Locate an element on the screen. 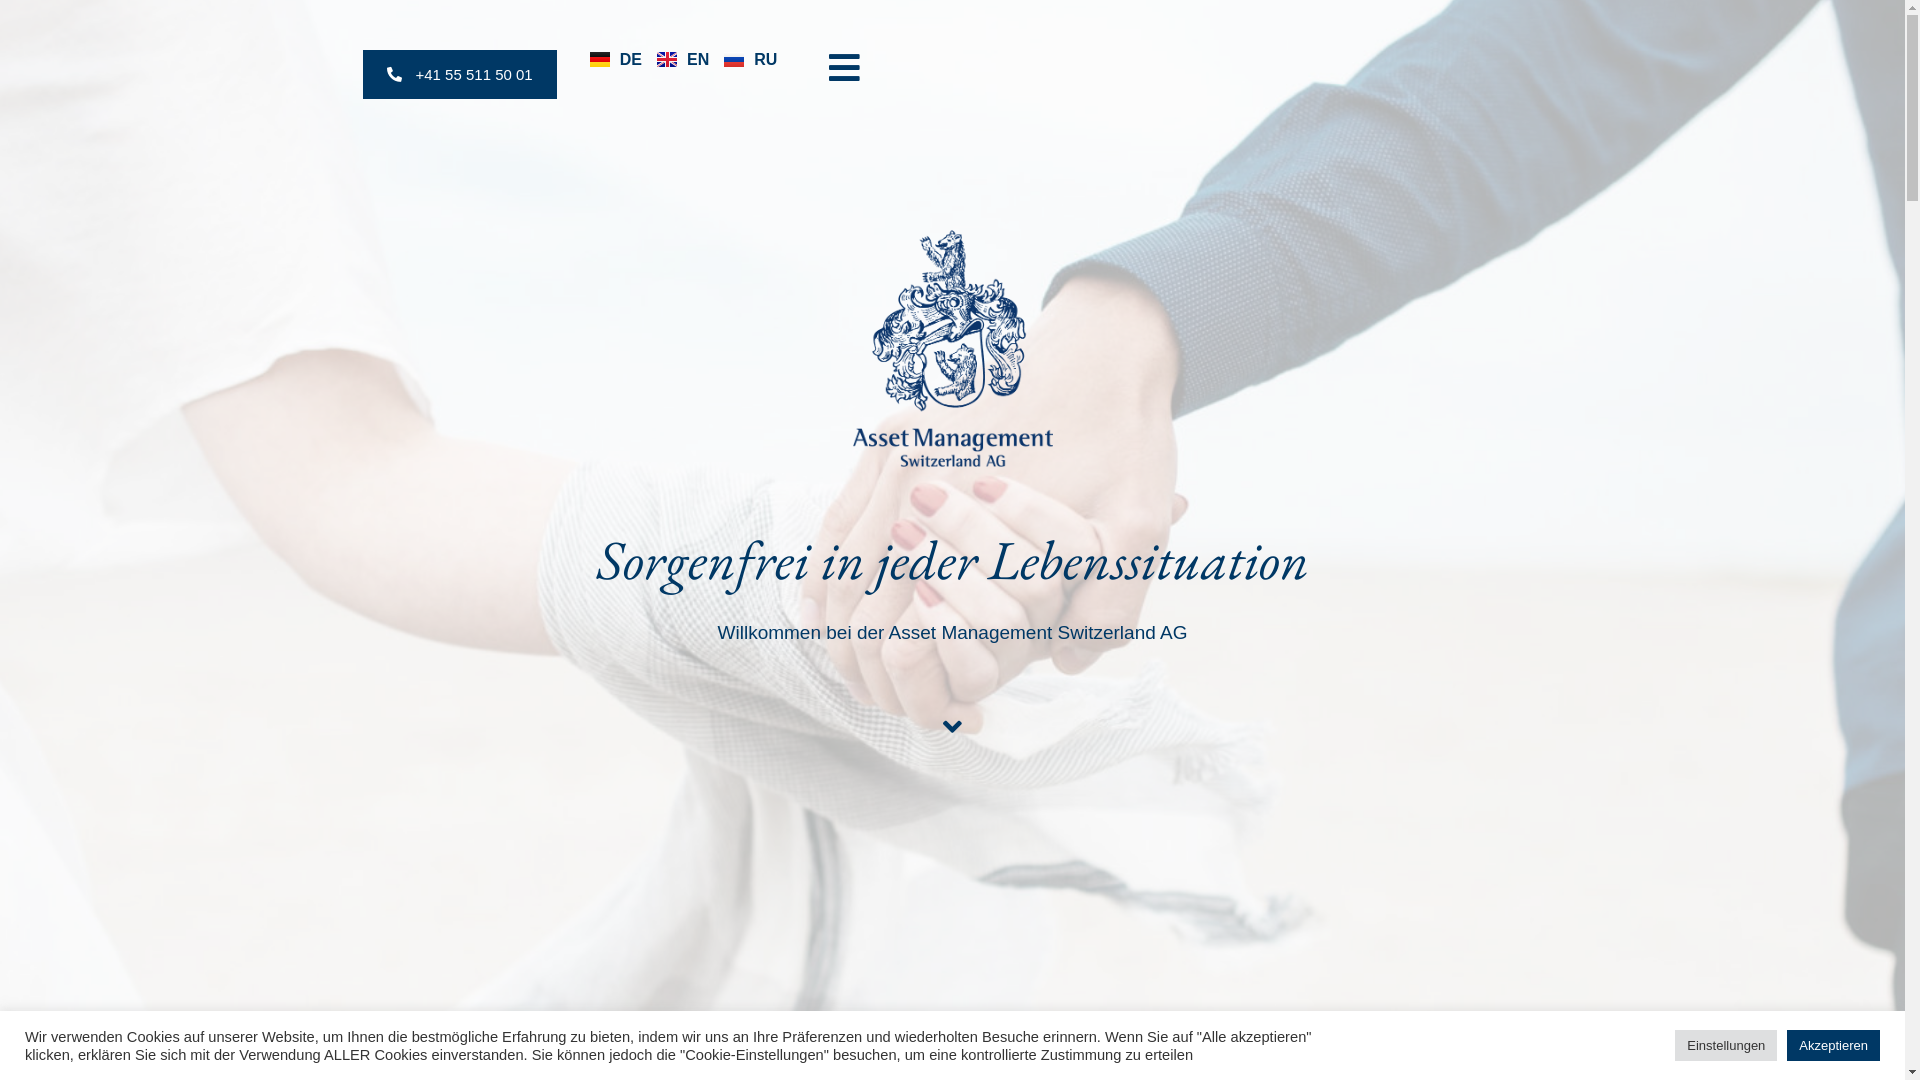 Image resolution: width=1920 pixels, height=1080 pixels. Einstellungen is located at coordinates (1726, 1046).